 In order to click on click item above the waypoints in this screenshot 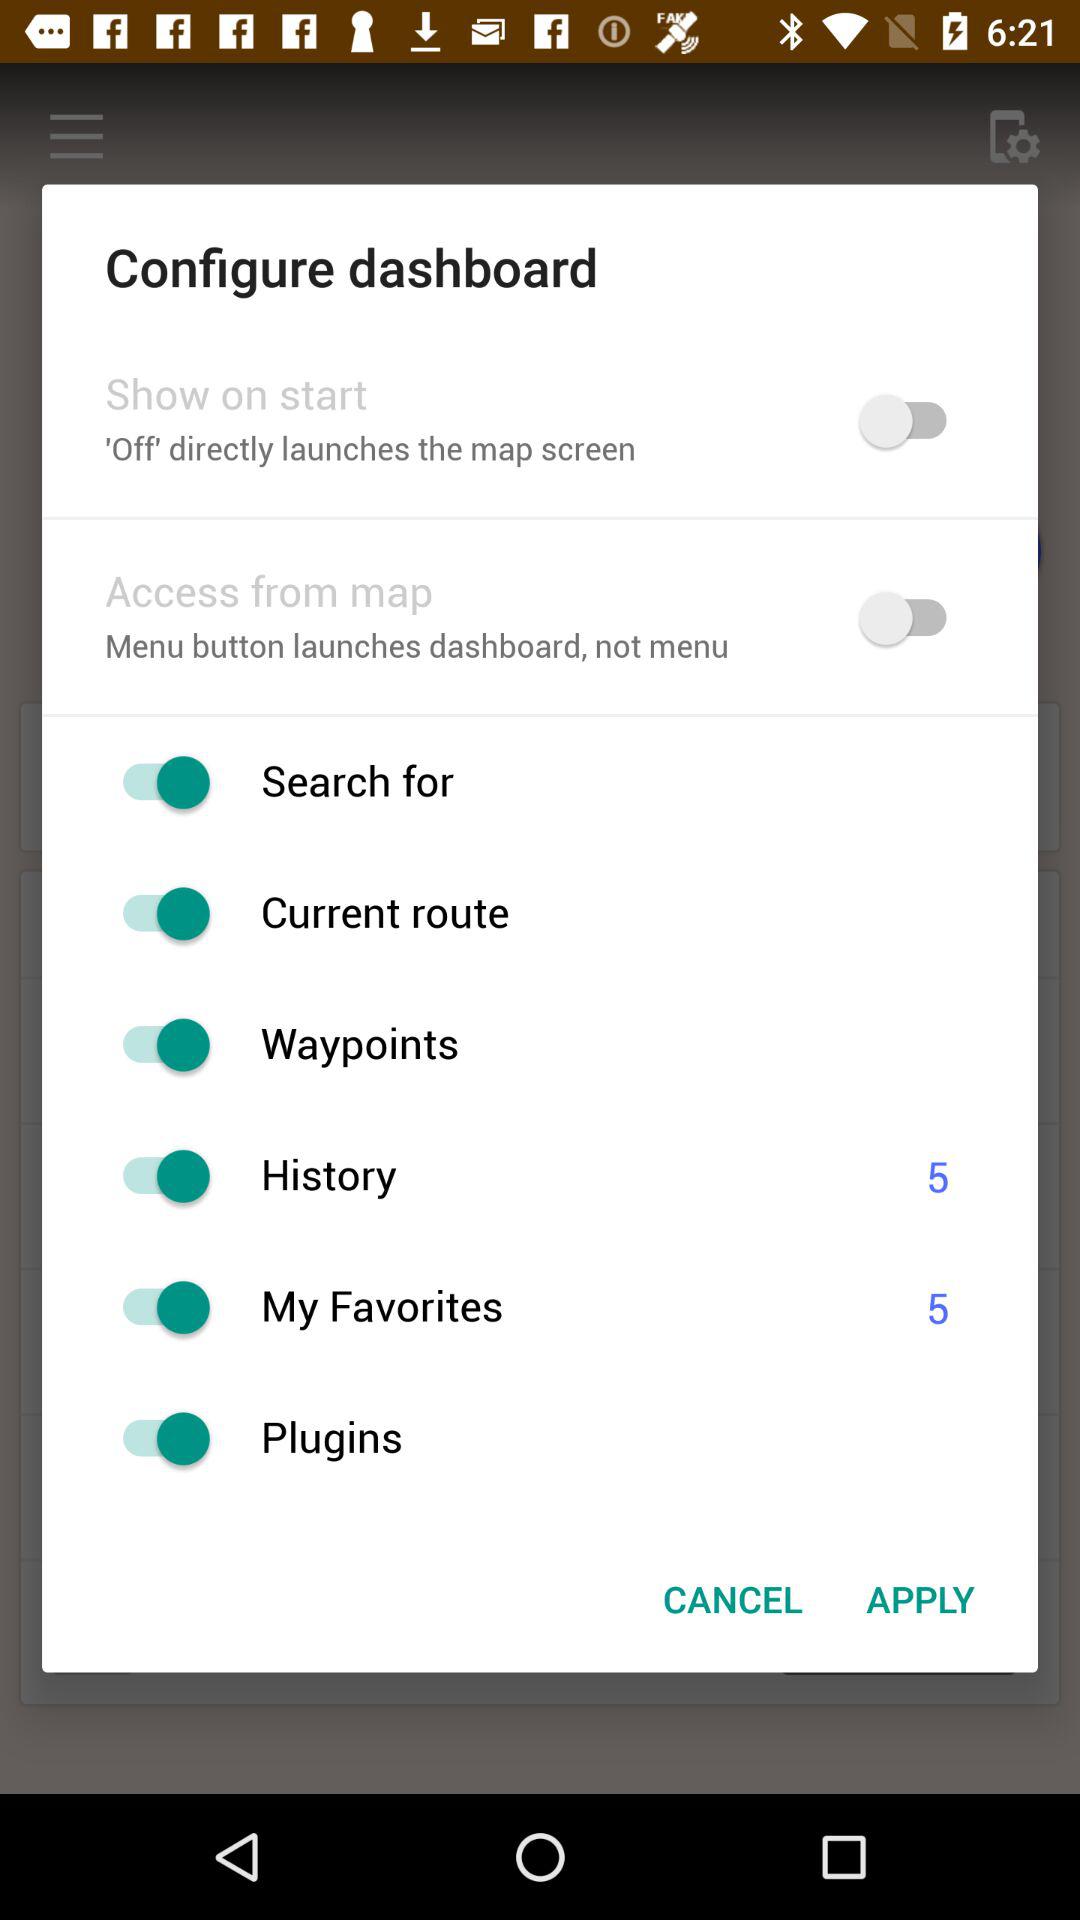, I will do `click(649, 914)`.